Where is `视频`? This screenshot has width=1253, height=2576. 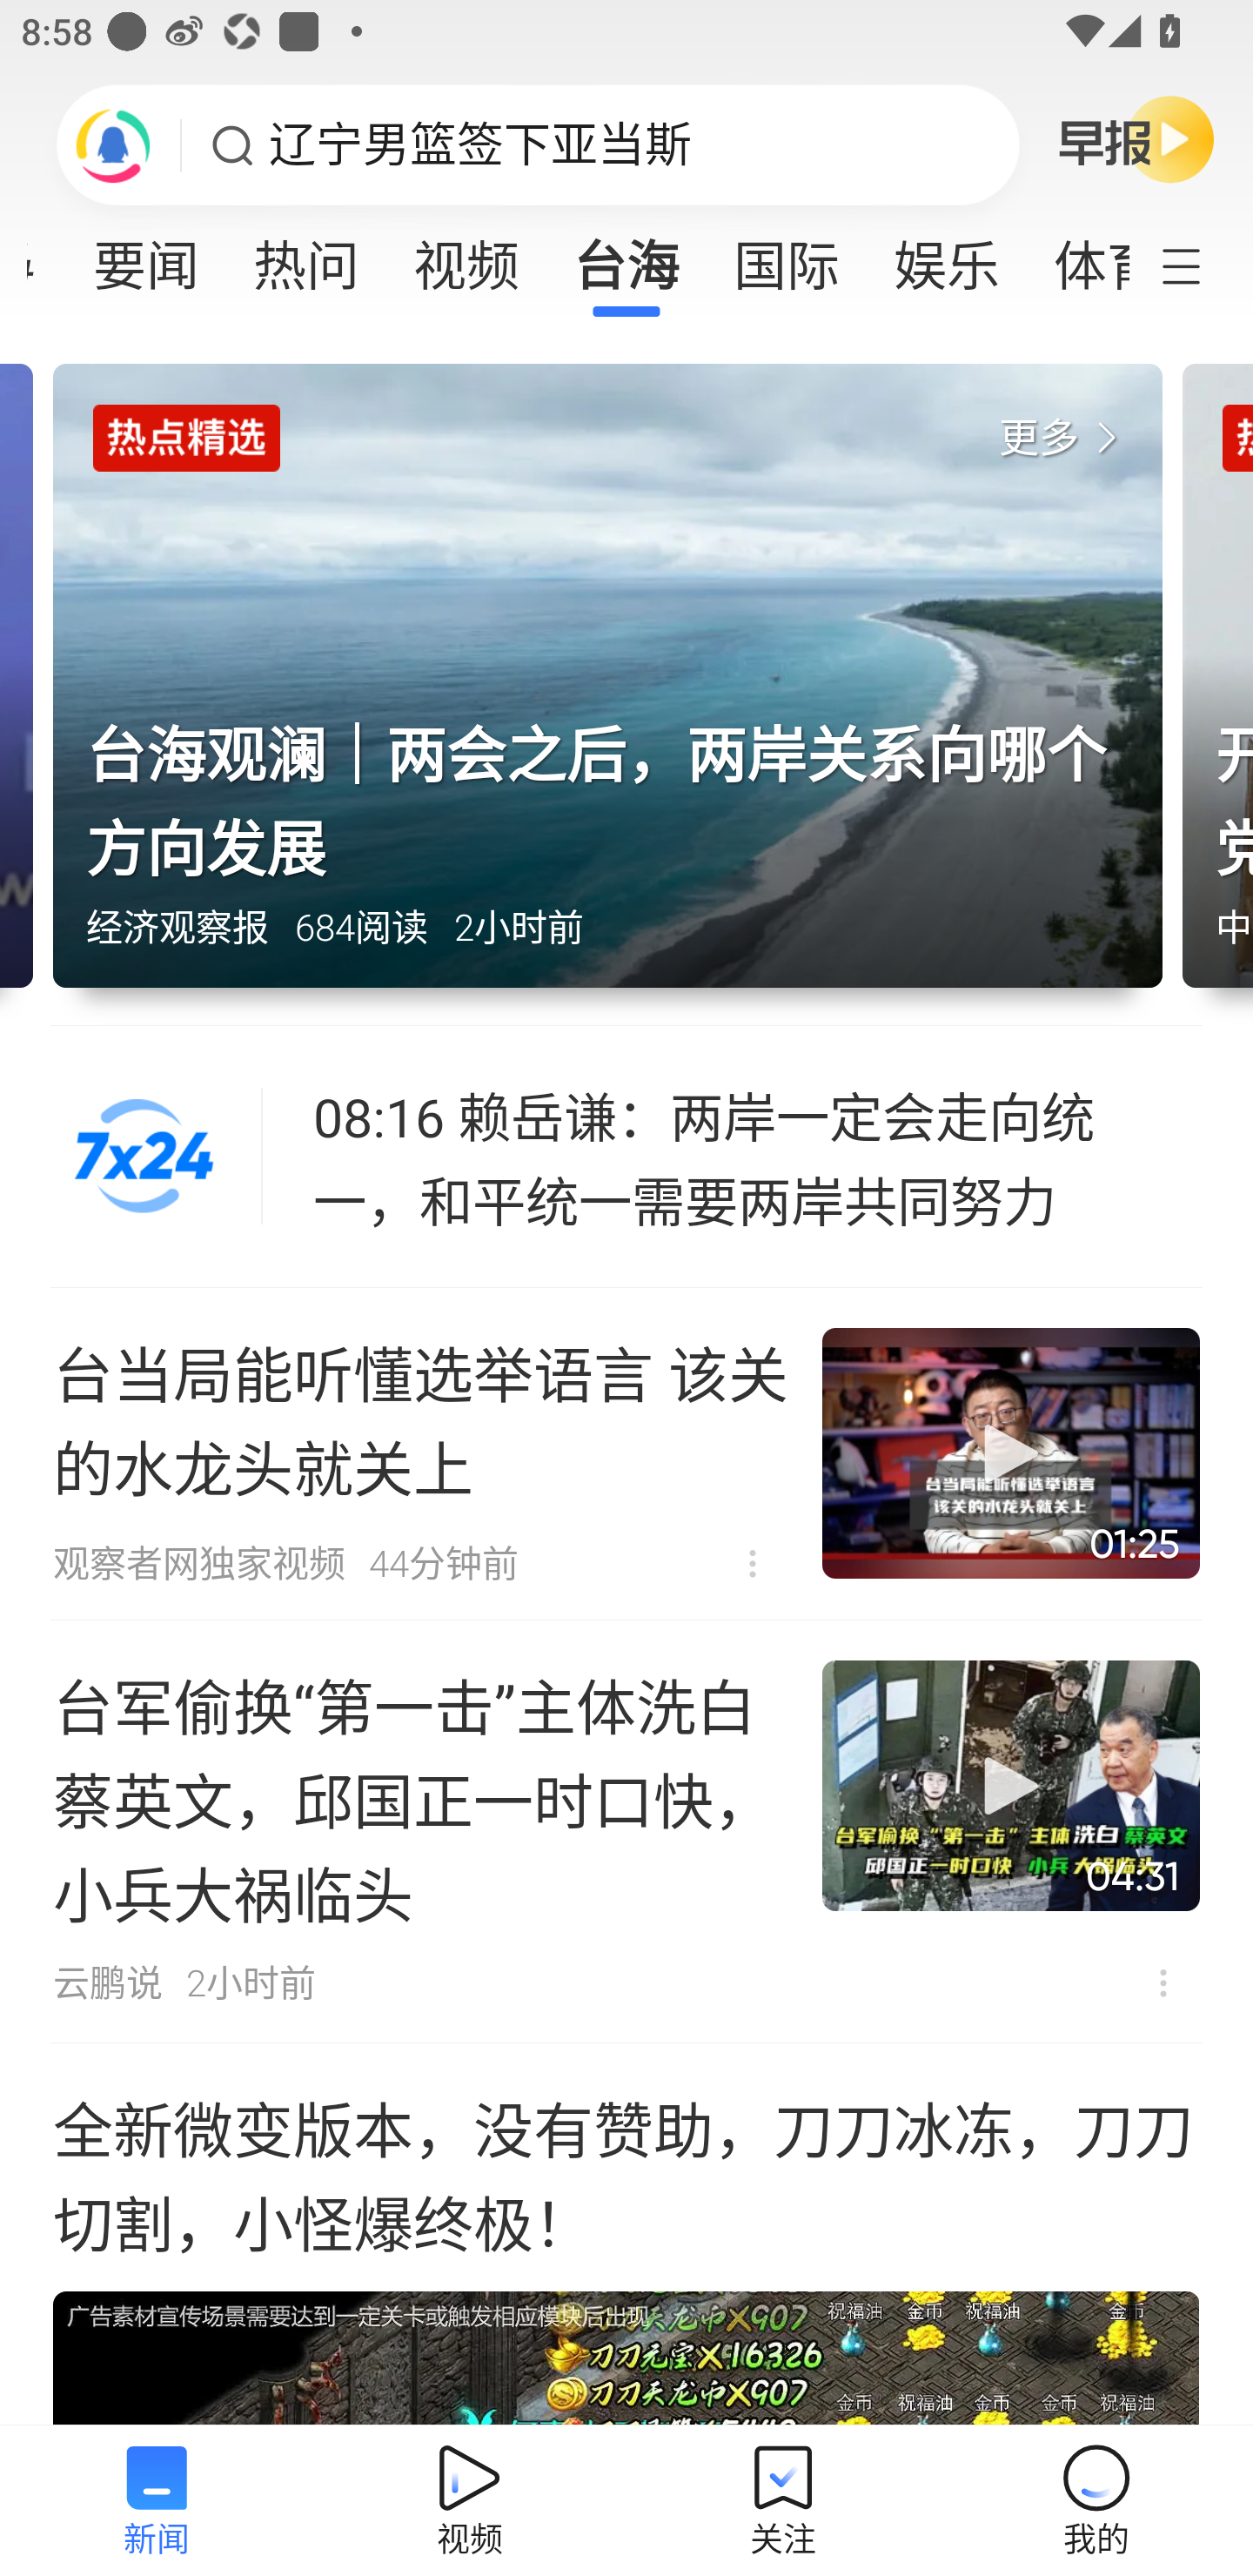
视频 is located at coordinates (466, 256).